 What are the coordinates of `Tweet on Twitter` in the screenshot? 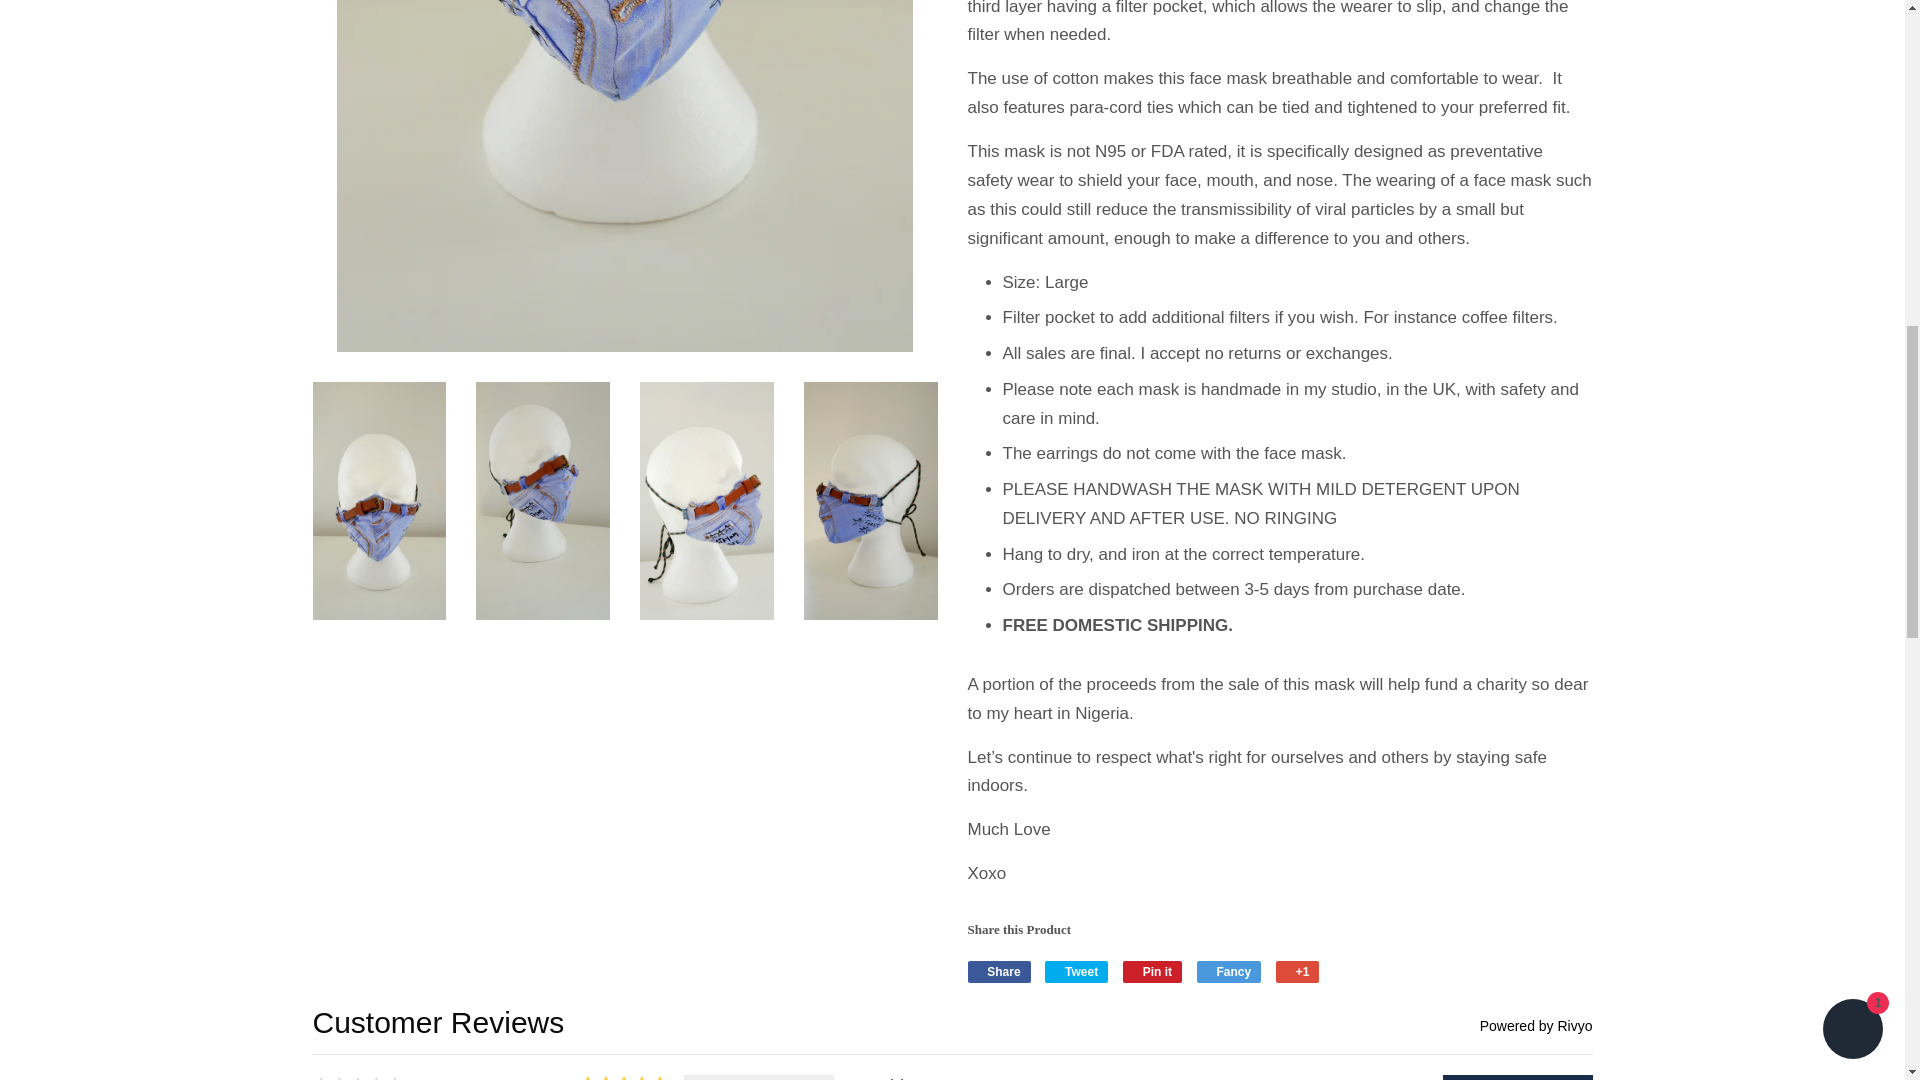 It's located at (1076, 972).